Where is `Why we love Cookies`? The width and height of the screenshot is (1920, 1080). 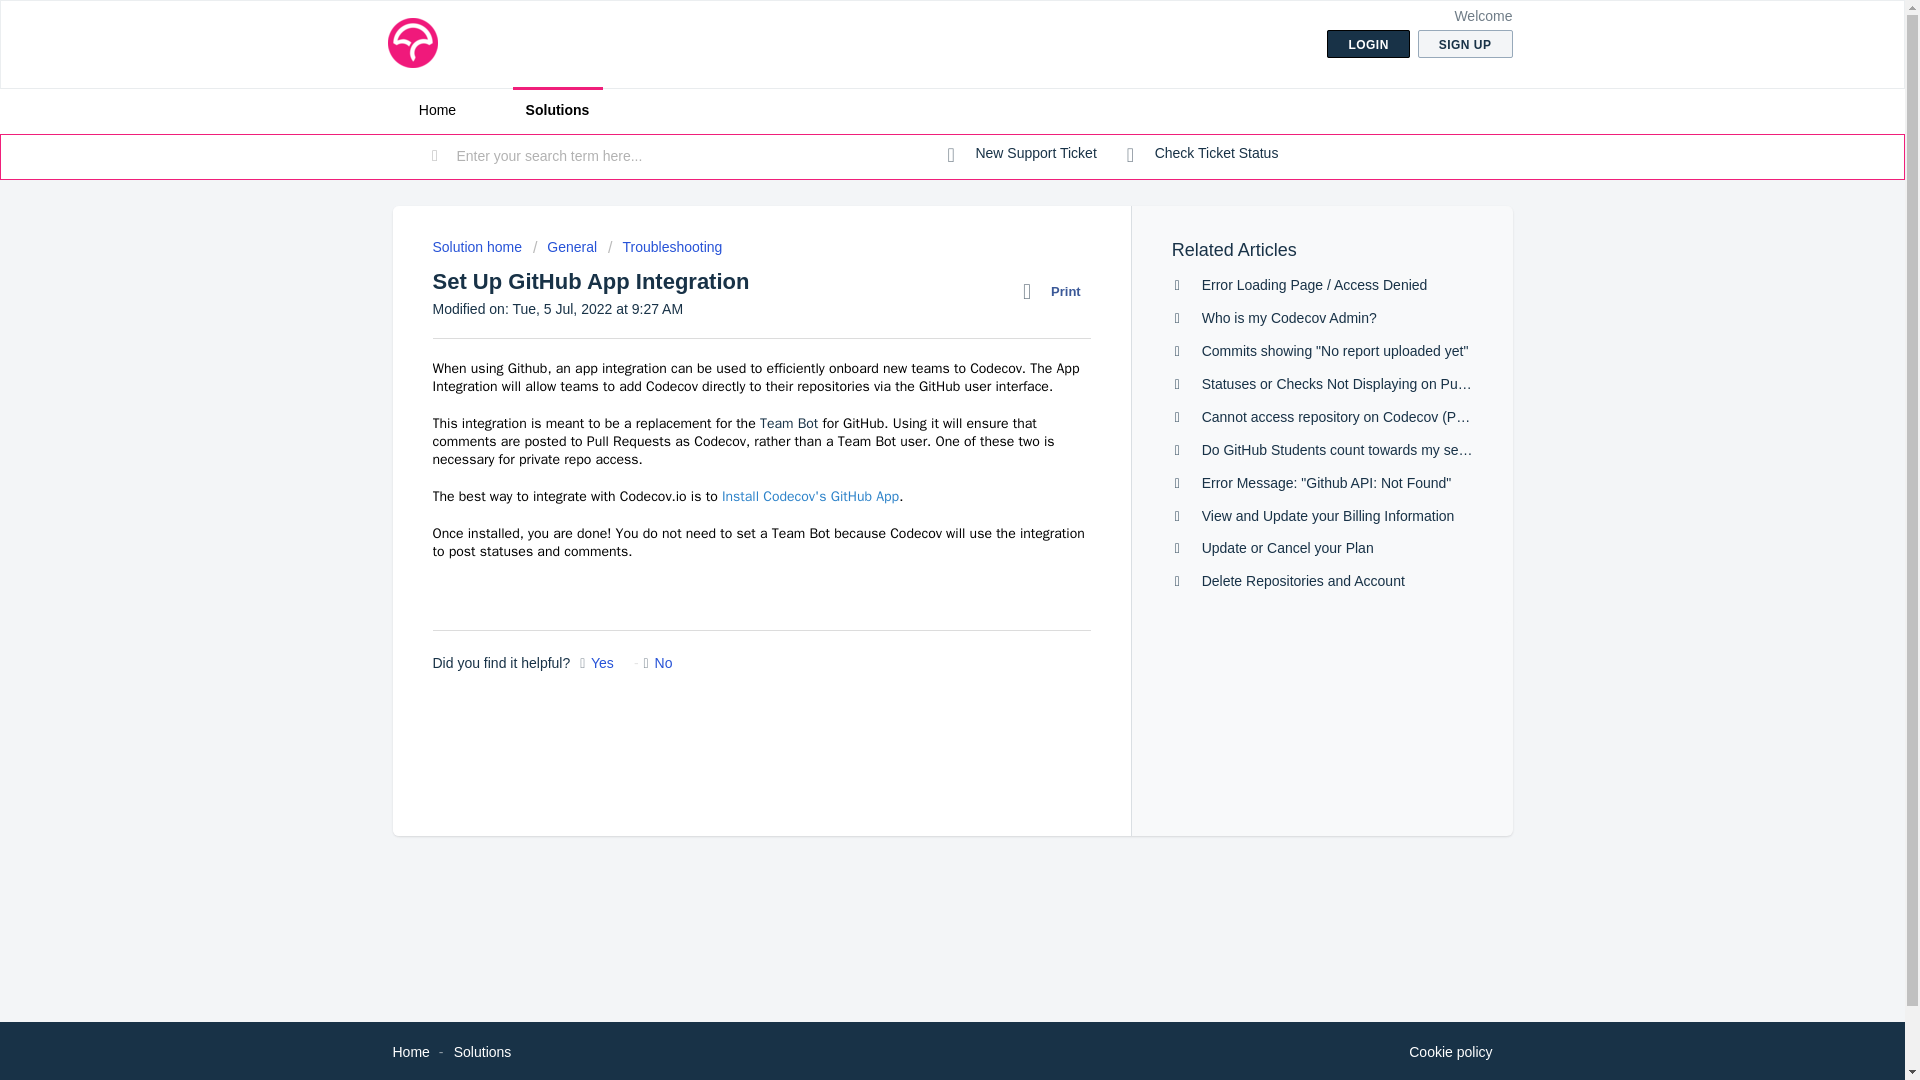 Why we love Cookies is located at coordinates (1450, 1052).